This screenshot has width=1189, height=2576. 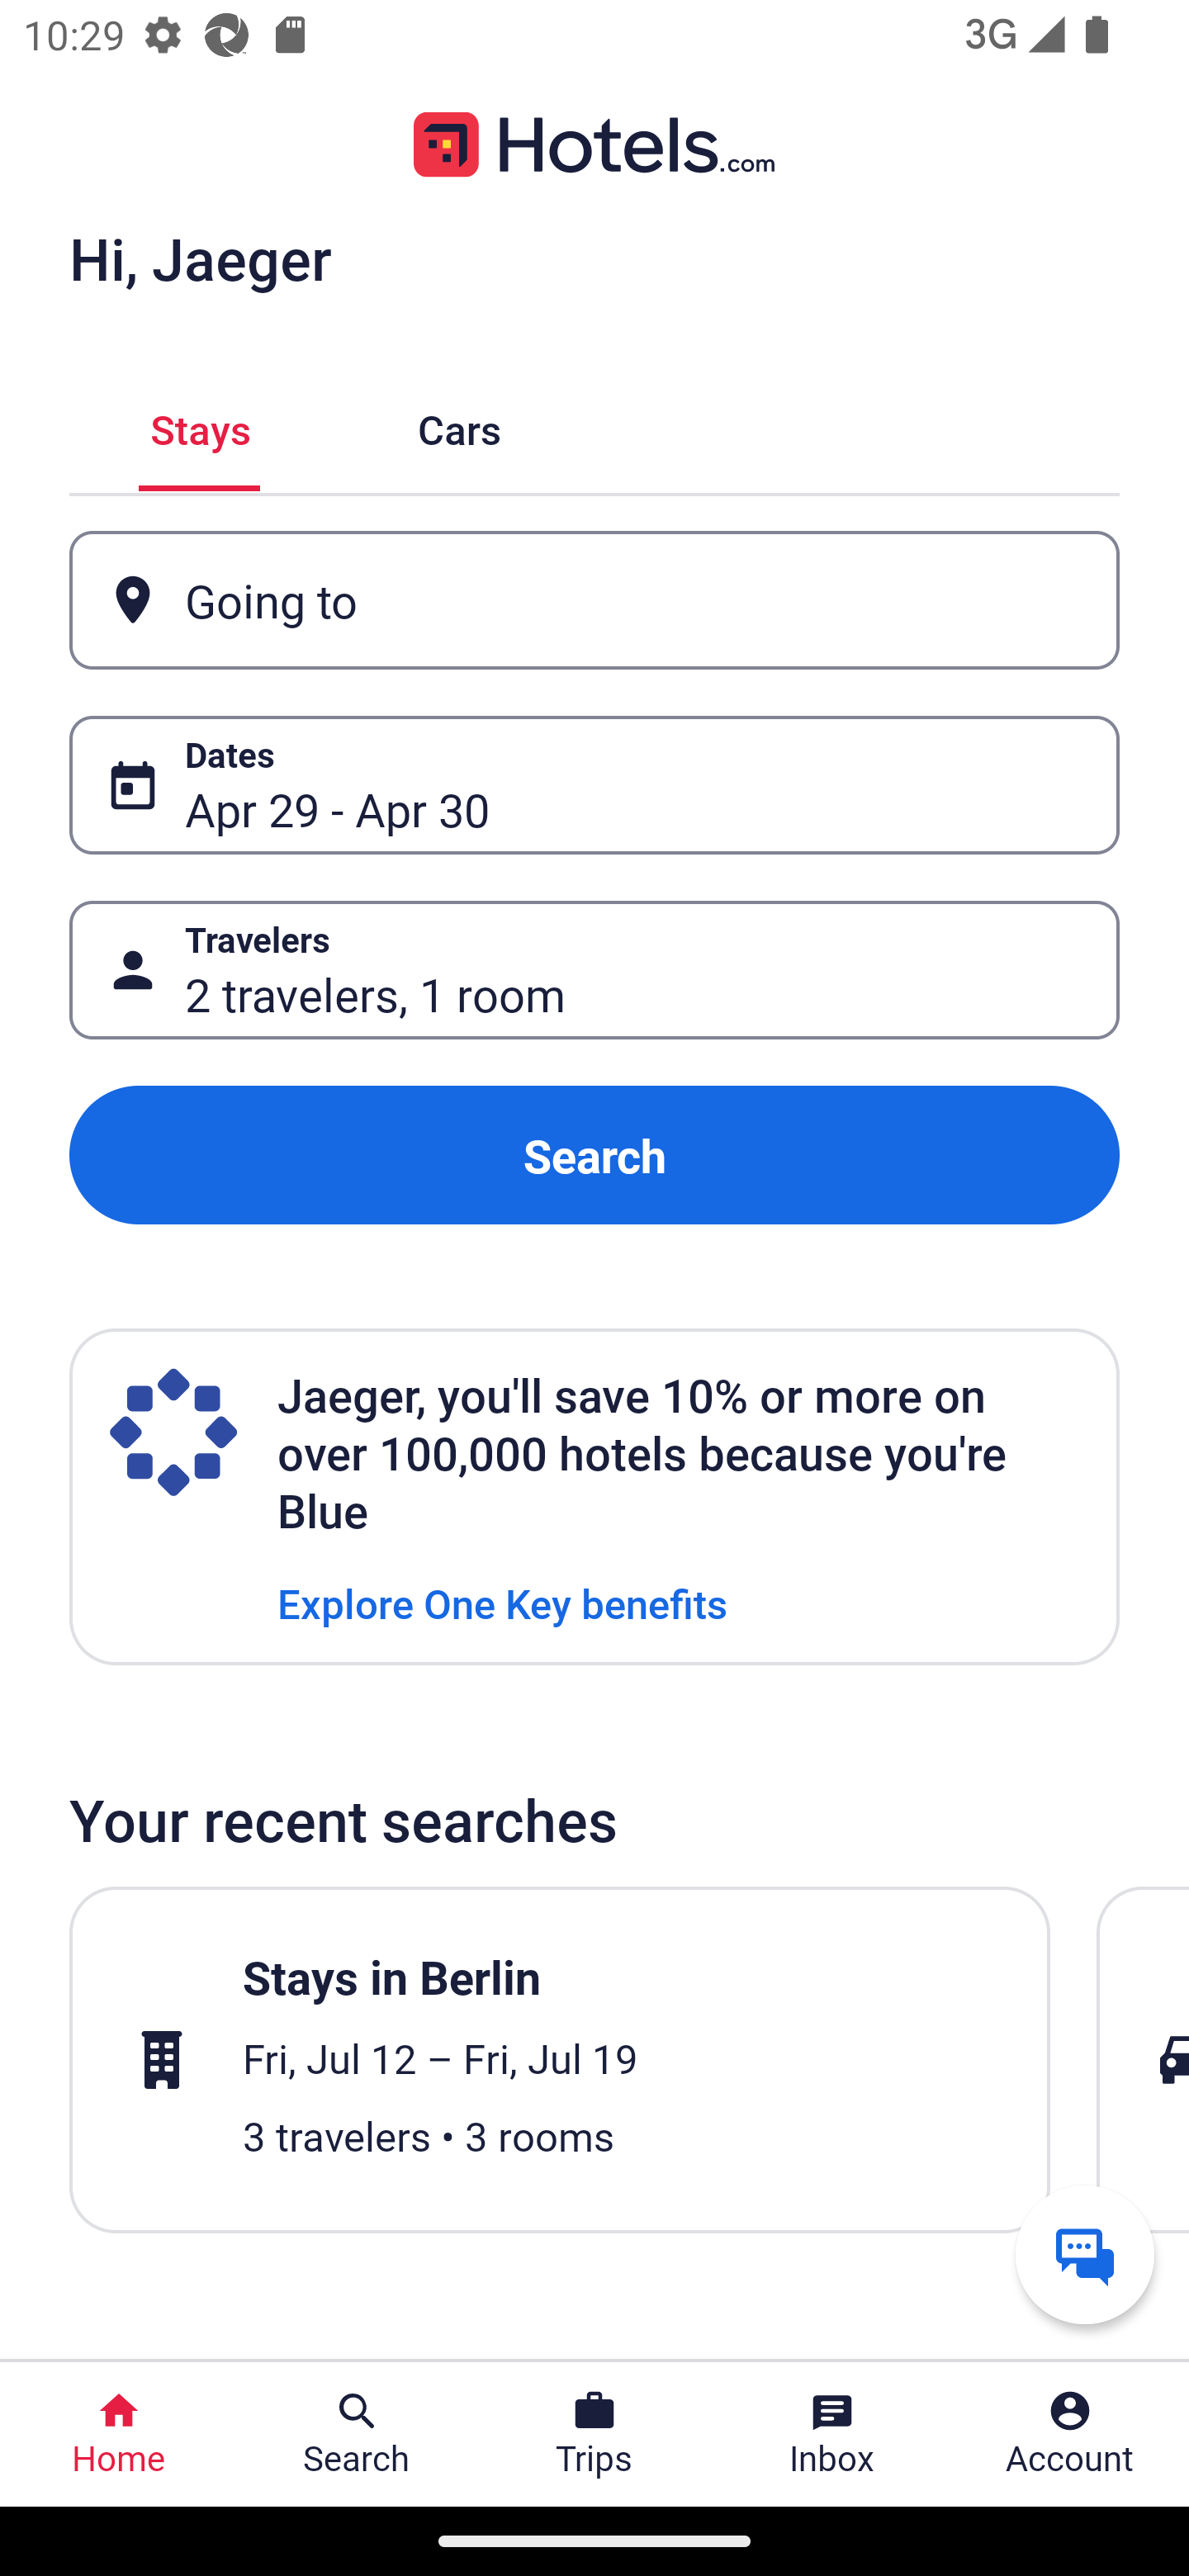 I want to click on Trips Trips Button, so click(x=594, y=2434).